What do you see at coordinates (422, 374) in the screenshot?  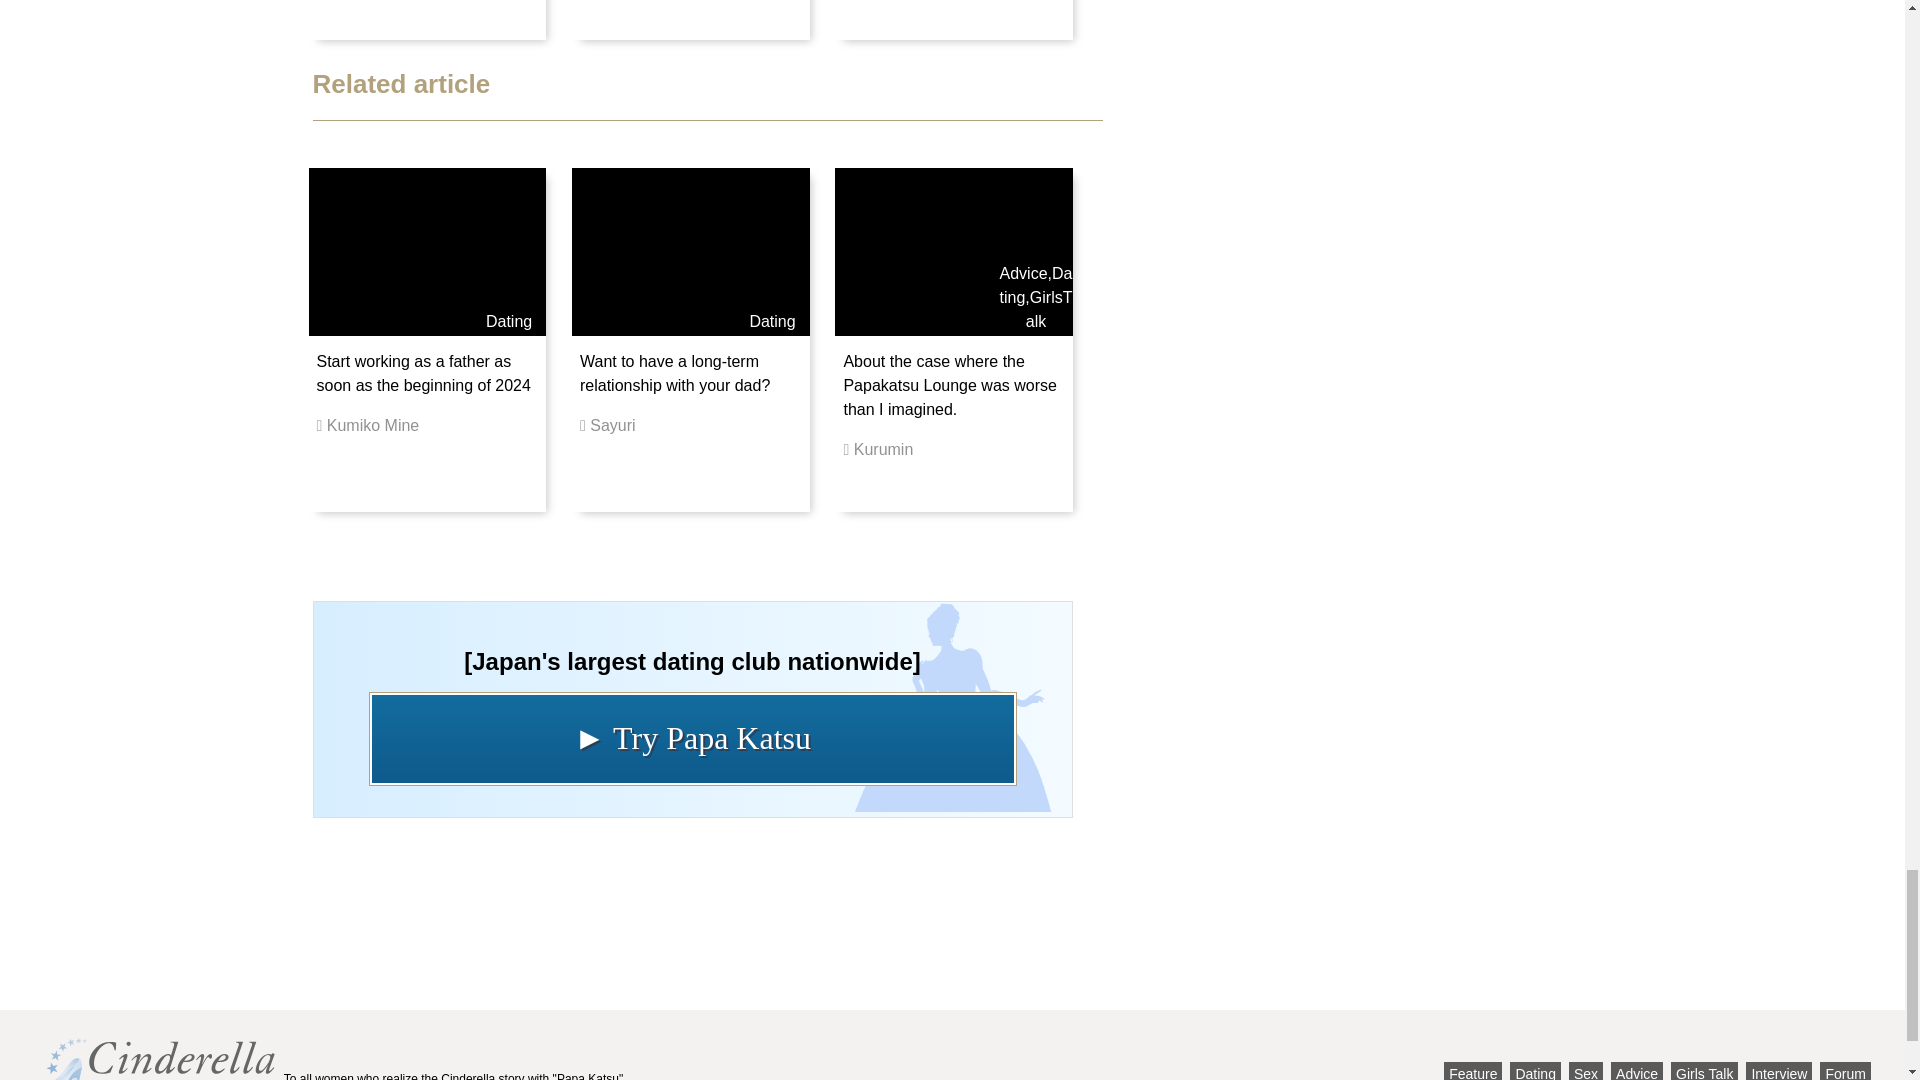 I see `Start working as a father as soon as the beginning of 2024` at bounding box center [422, 374].